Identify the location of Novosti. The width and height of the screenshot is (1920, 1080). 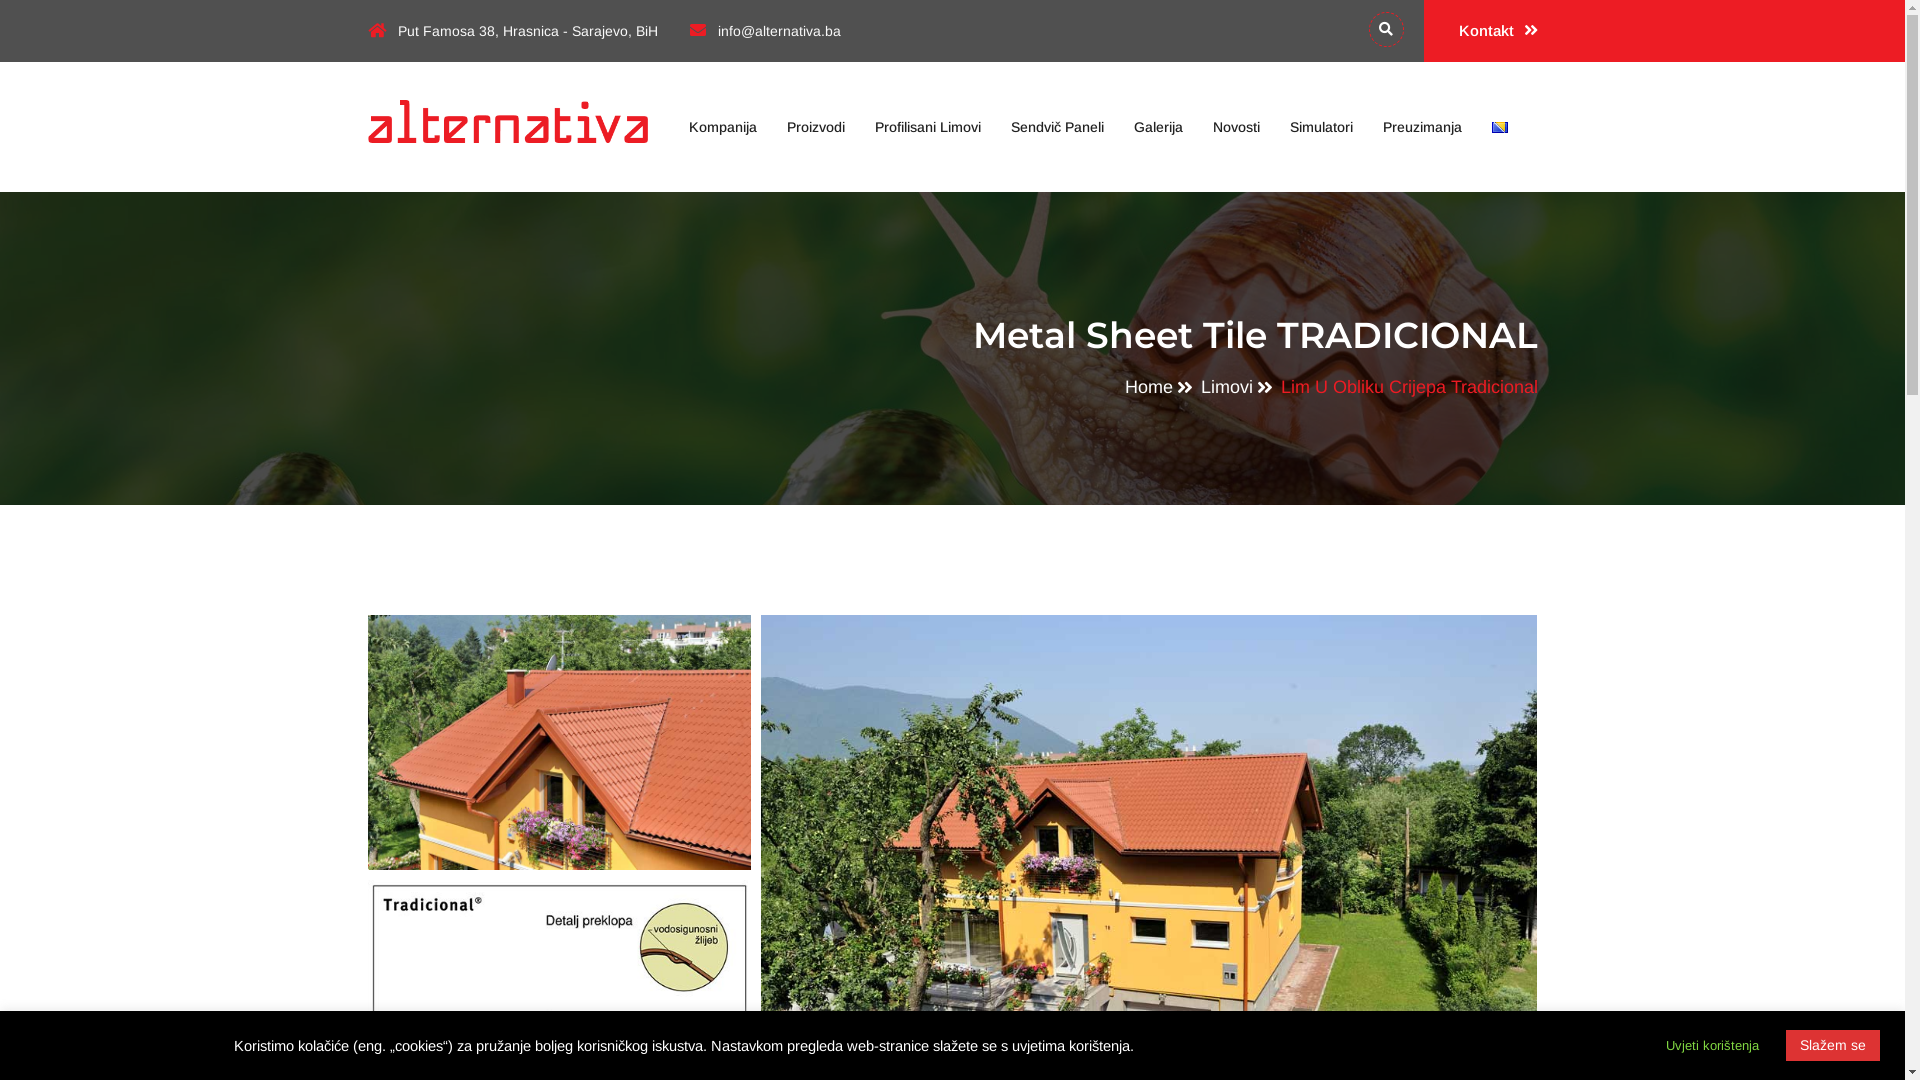
(1236, 127).